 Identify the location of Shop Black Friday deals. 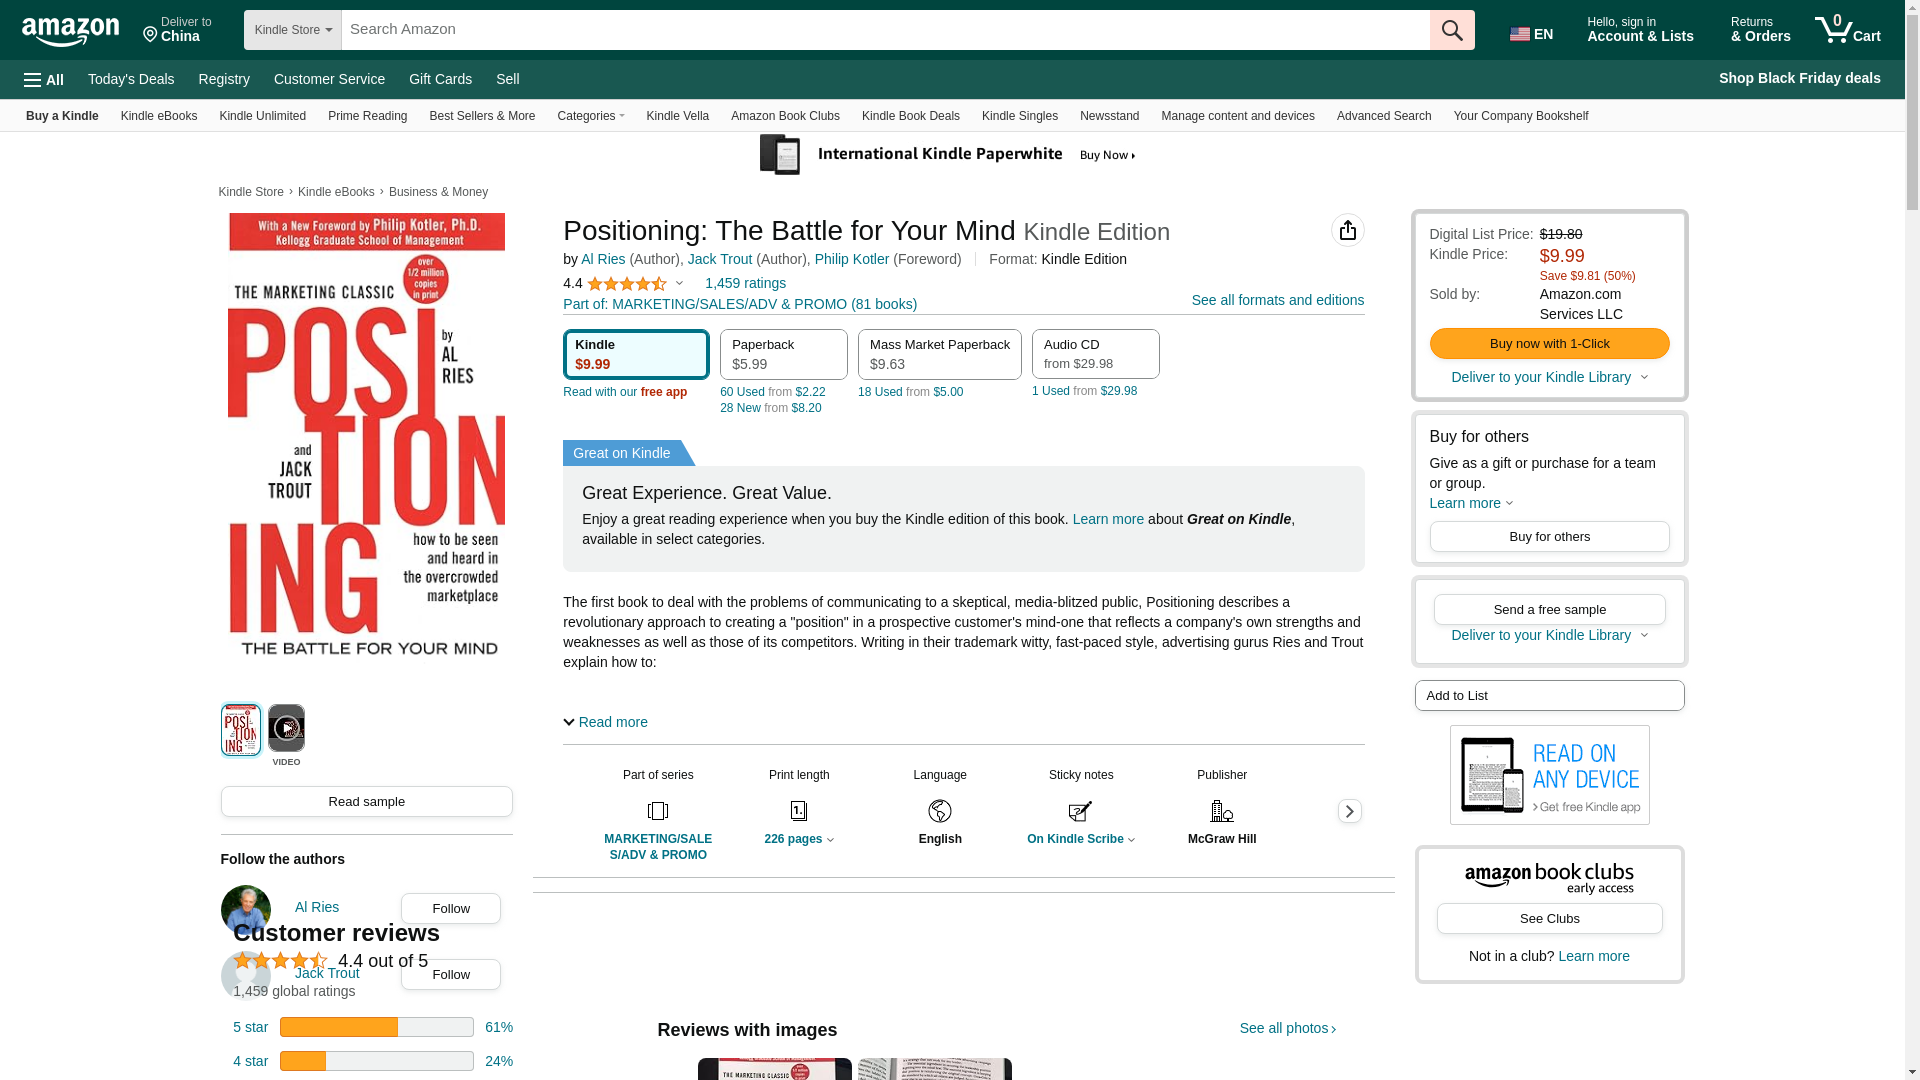
(1800, 79).